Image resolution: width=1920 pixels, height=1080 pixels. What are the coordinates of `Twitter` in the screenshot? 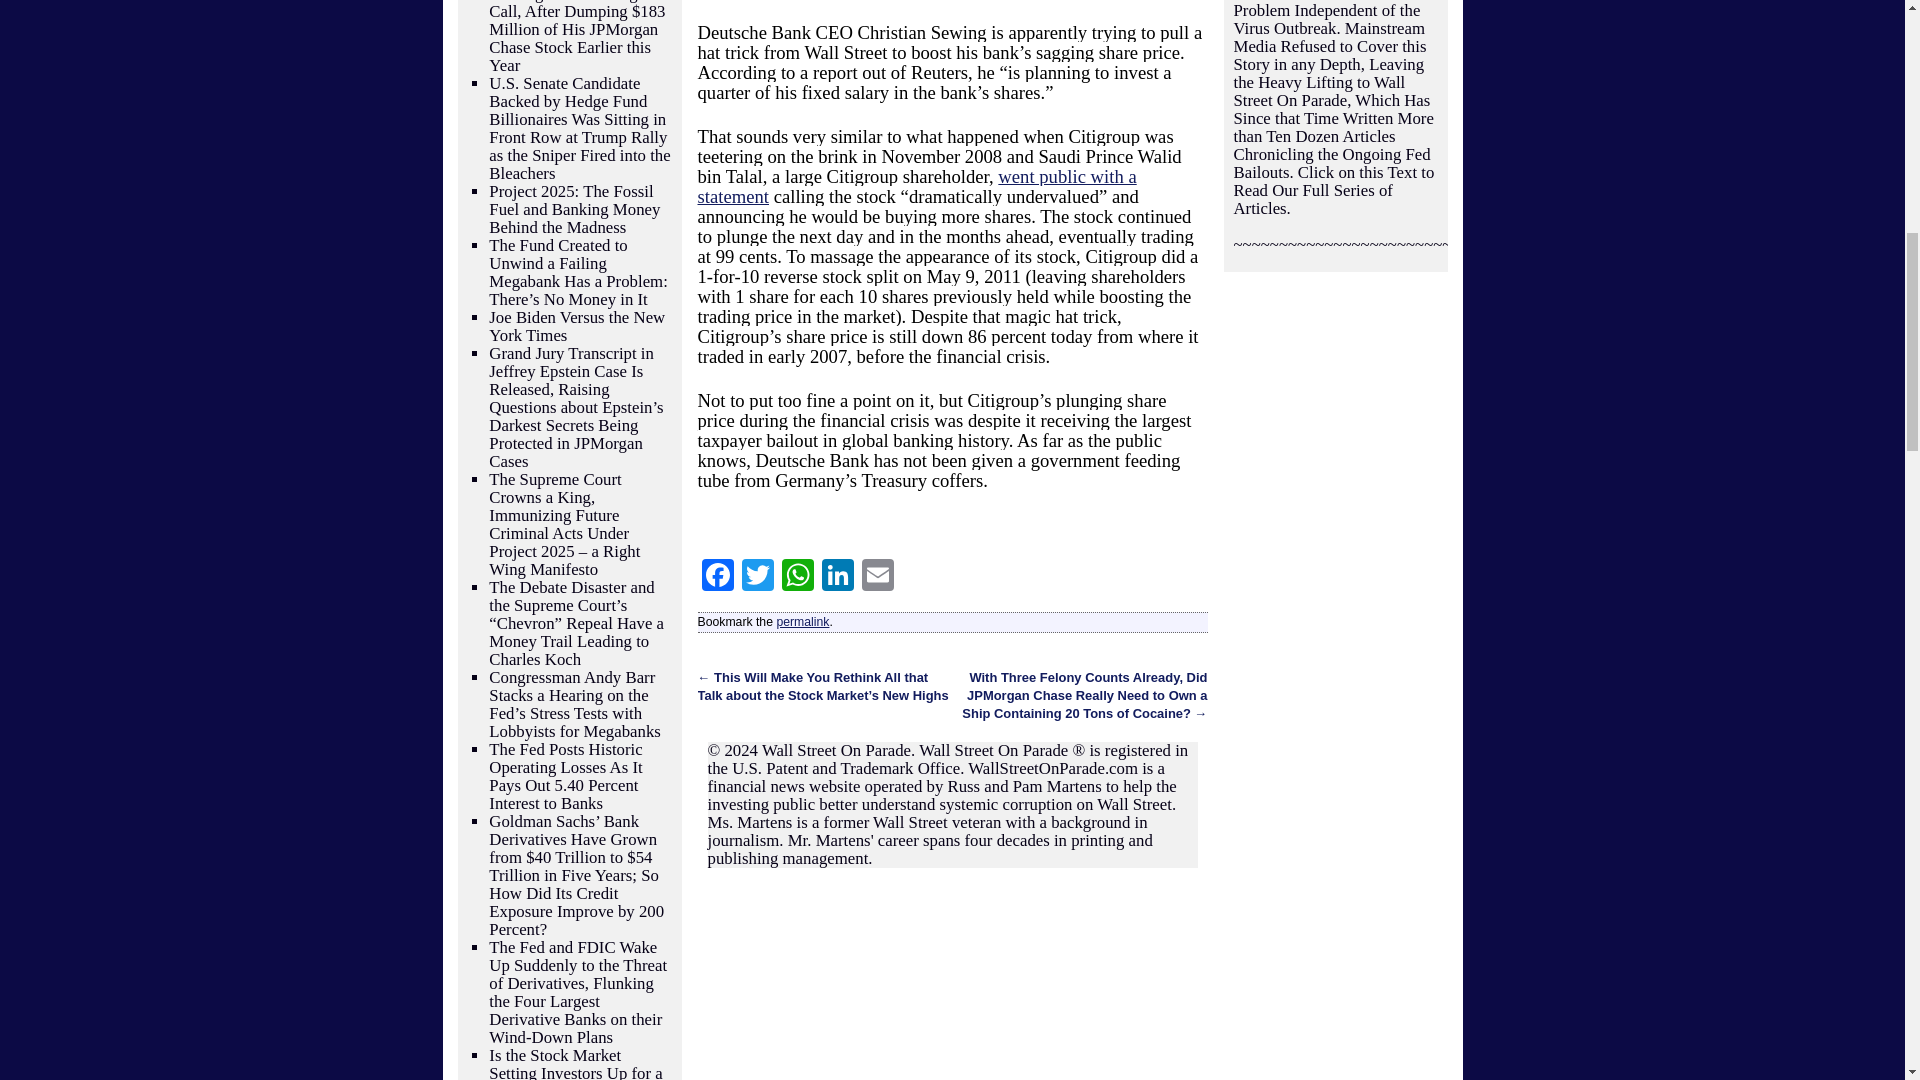 It's located at (757, 578).